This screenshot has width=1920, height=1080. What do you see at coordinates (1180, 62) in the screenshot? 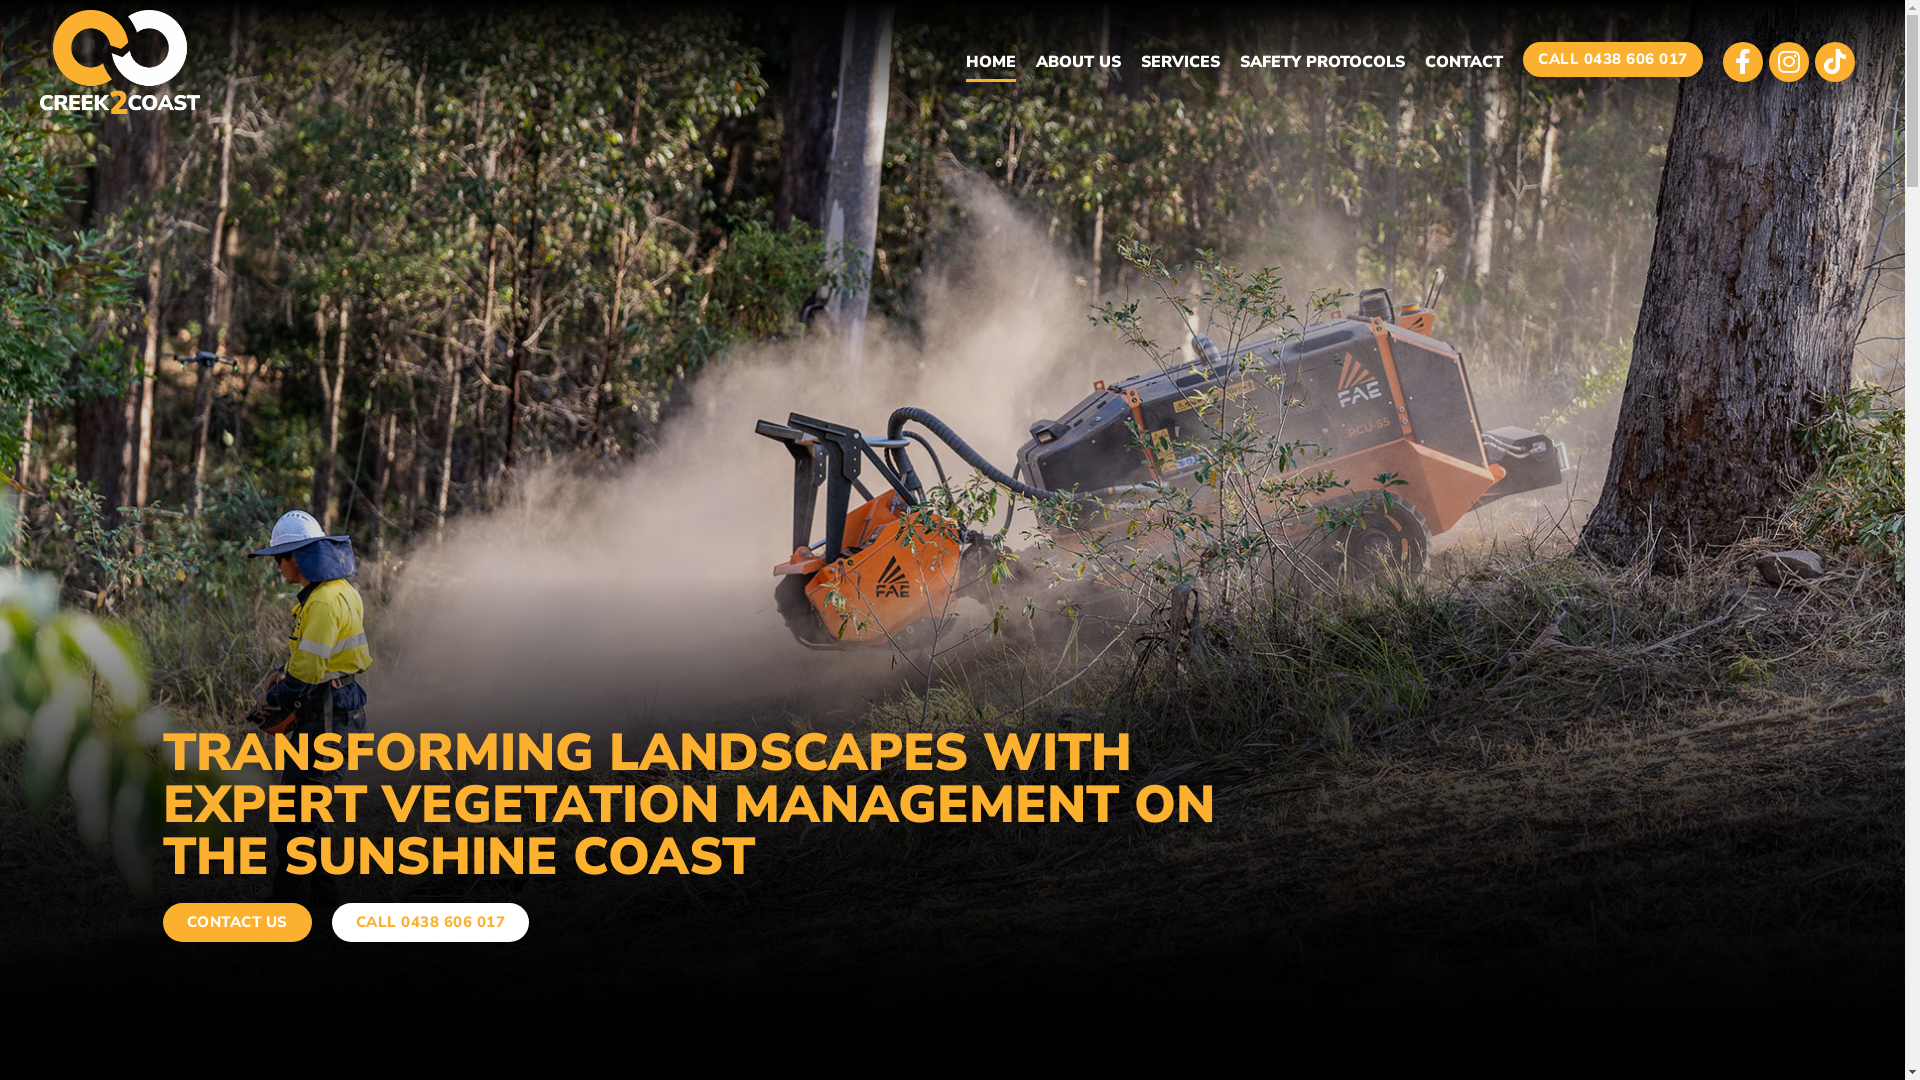
I see `SERVICES` at bounding box center [1180, 62].